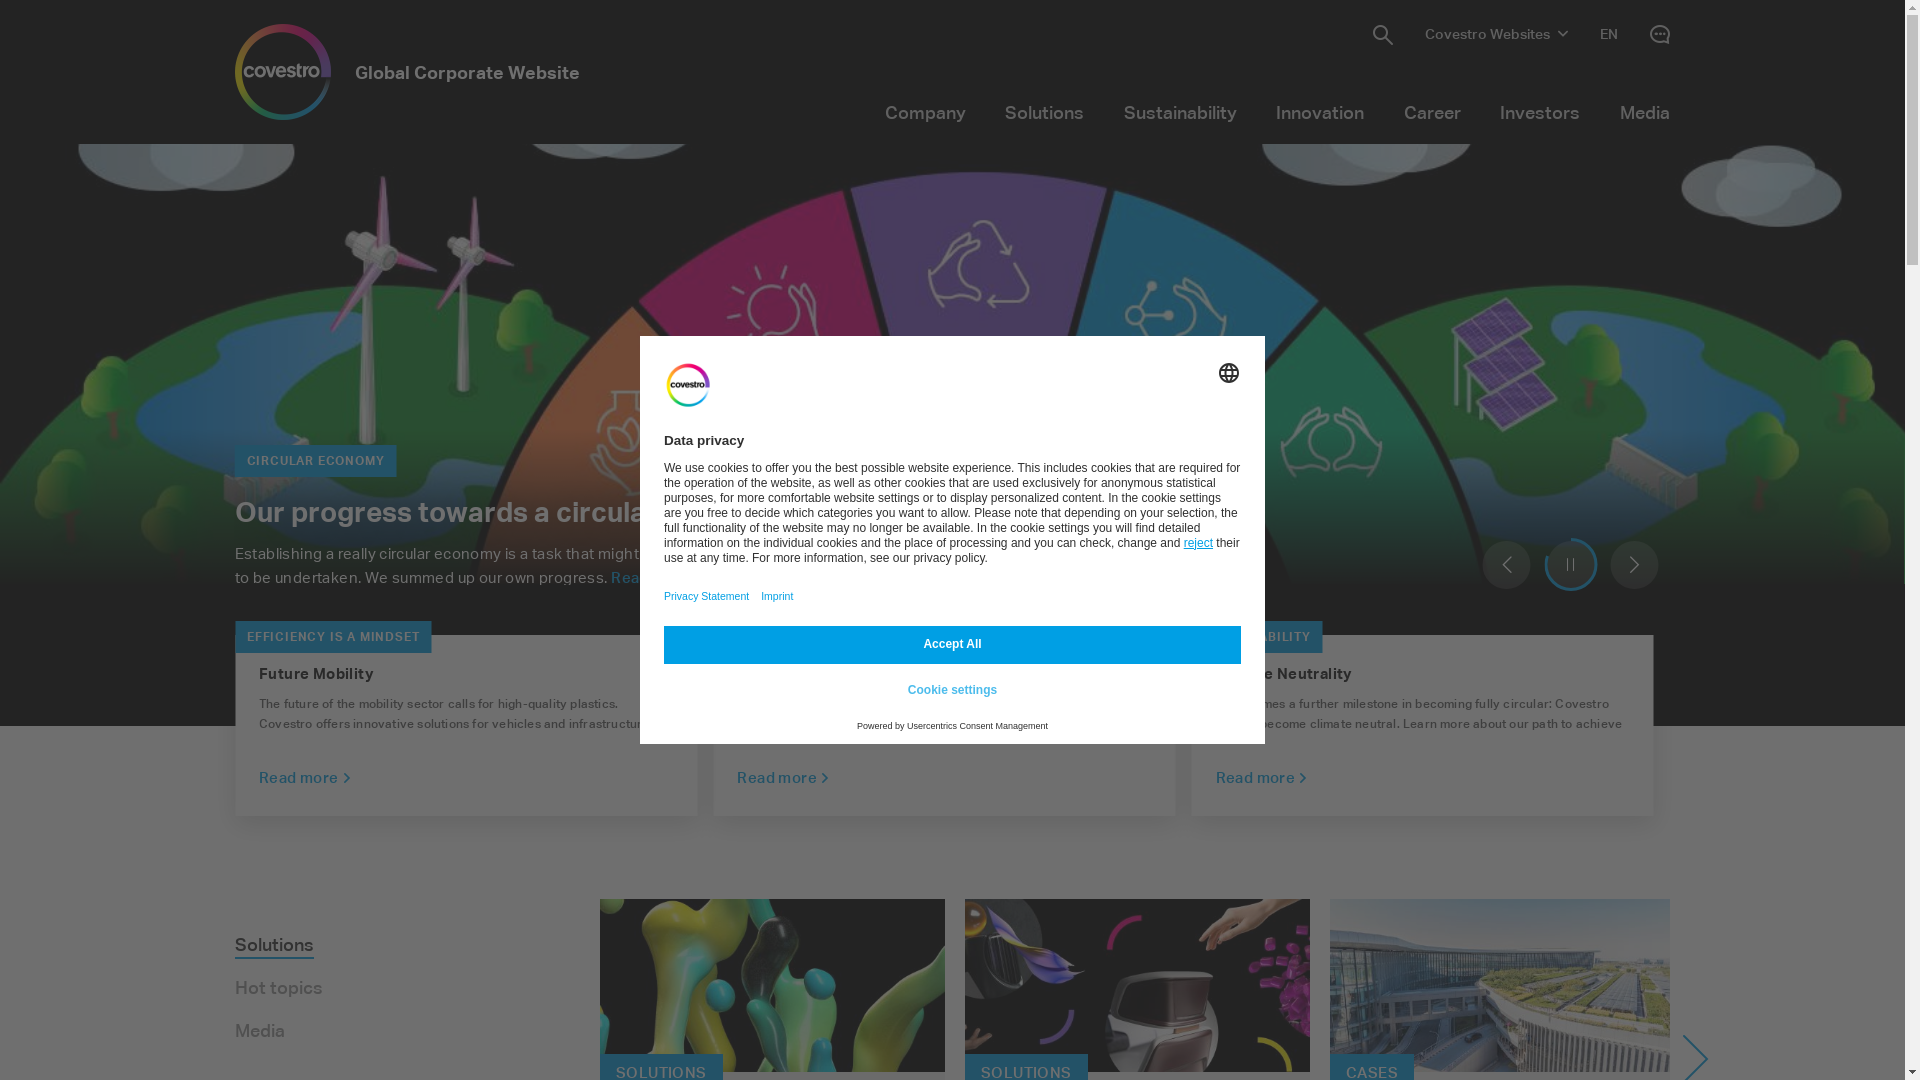 The width and height of the screenshot is (1920, 1080). I want to click on Investors, so click(1541, 112).